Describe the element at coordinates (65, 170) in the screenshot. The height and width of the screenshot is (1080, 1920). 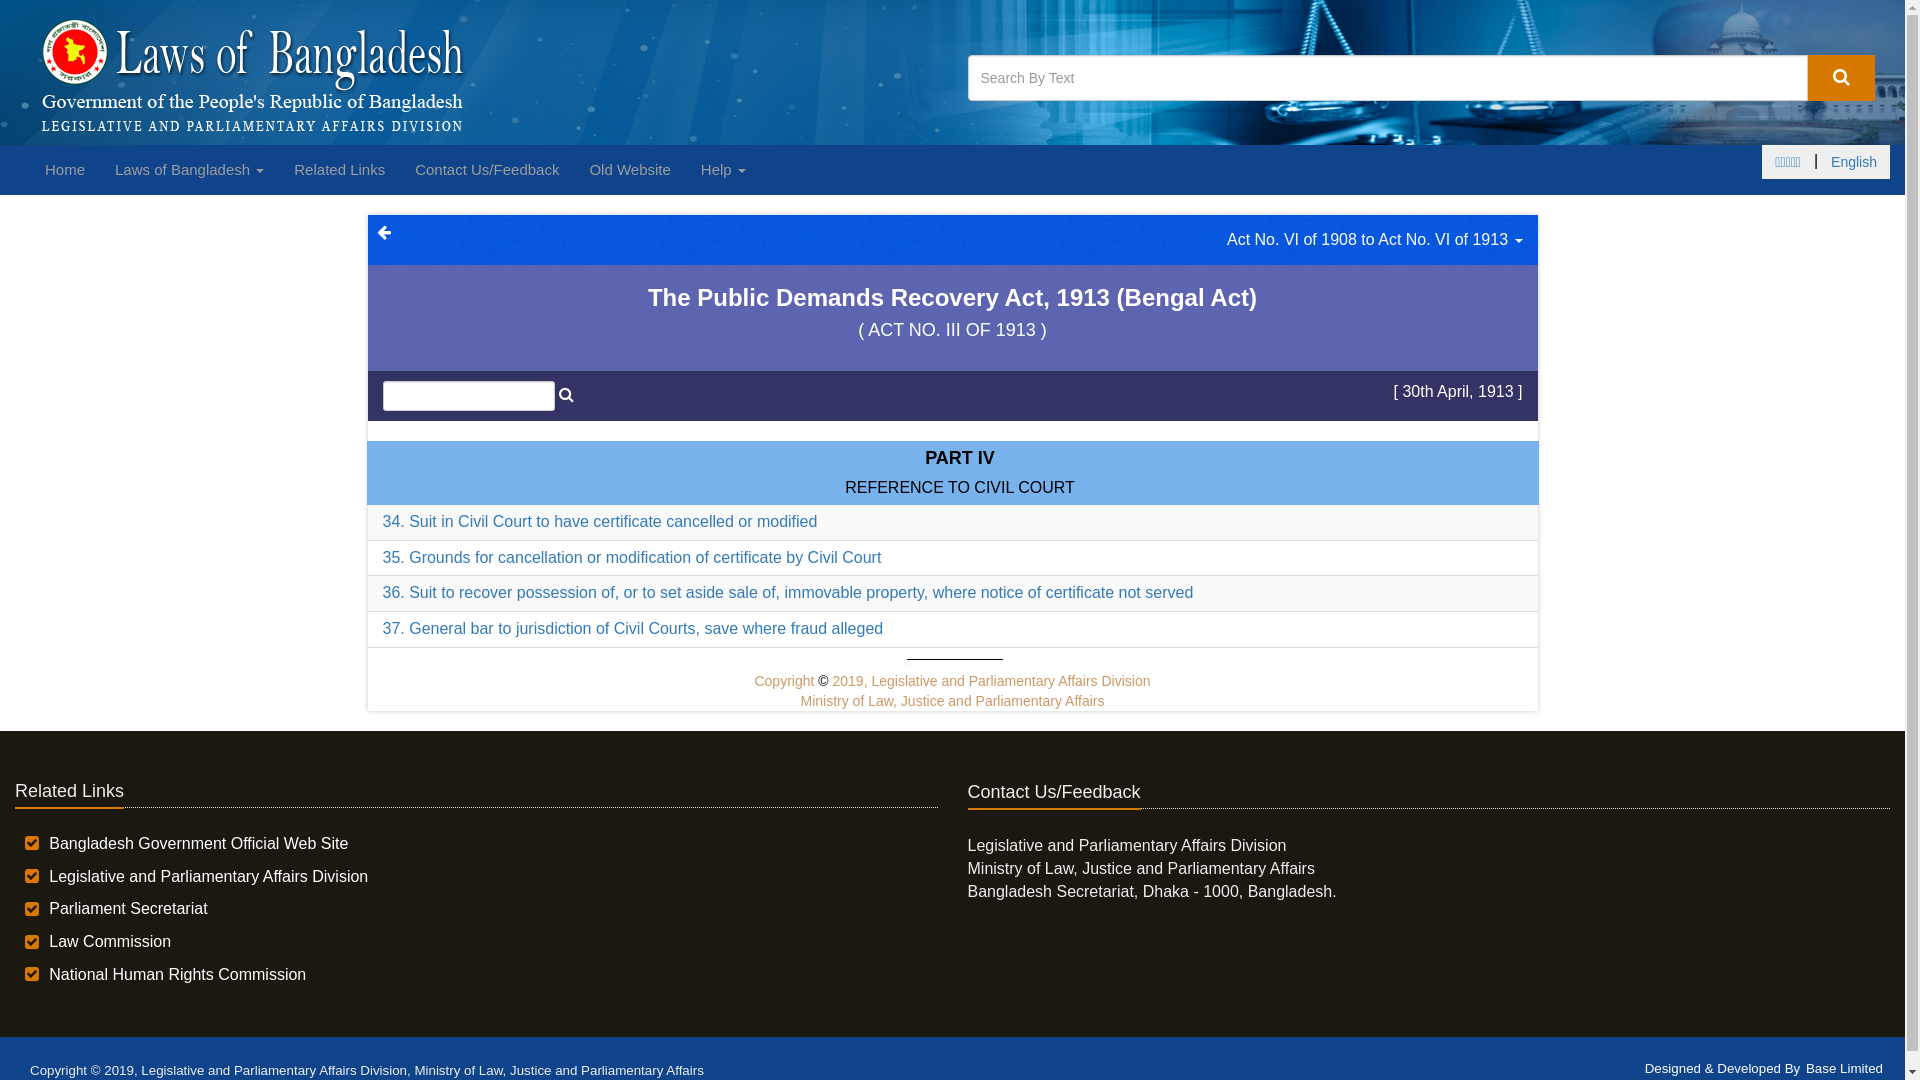
I see `Home` at that location.